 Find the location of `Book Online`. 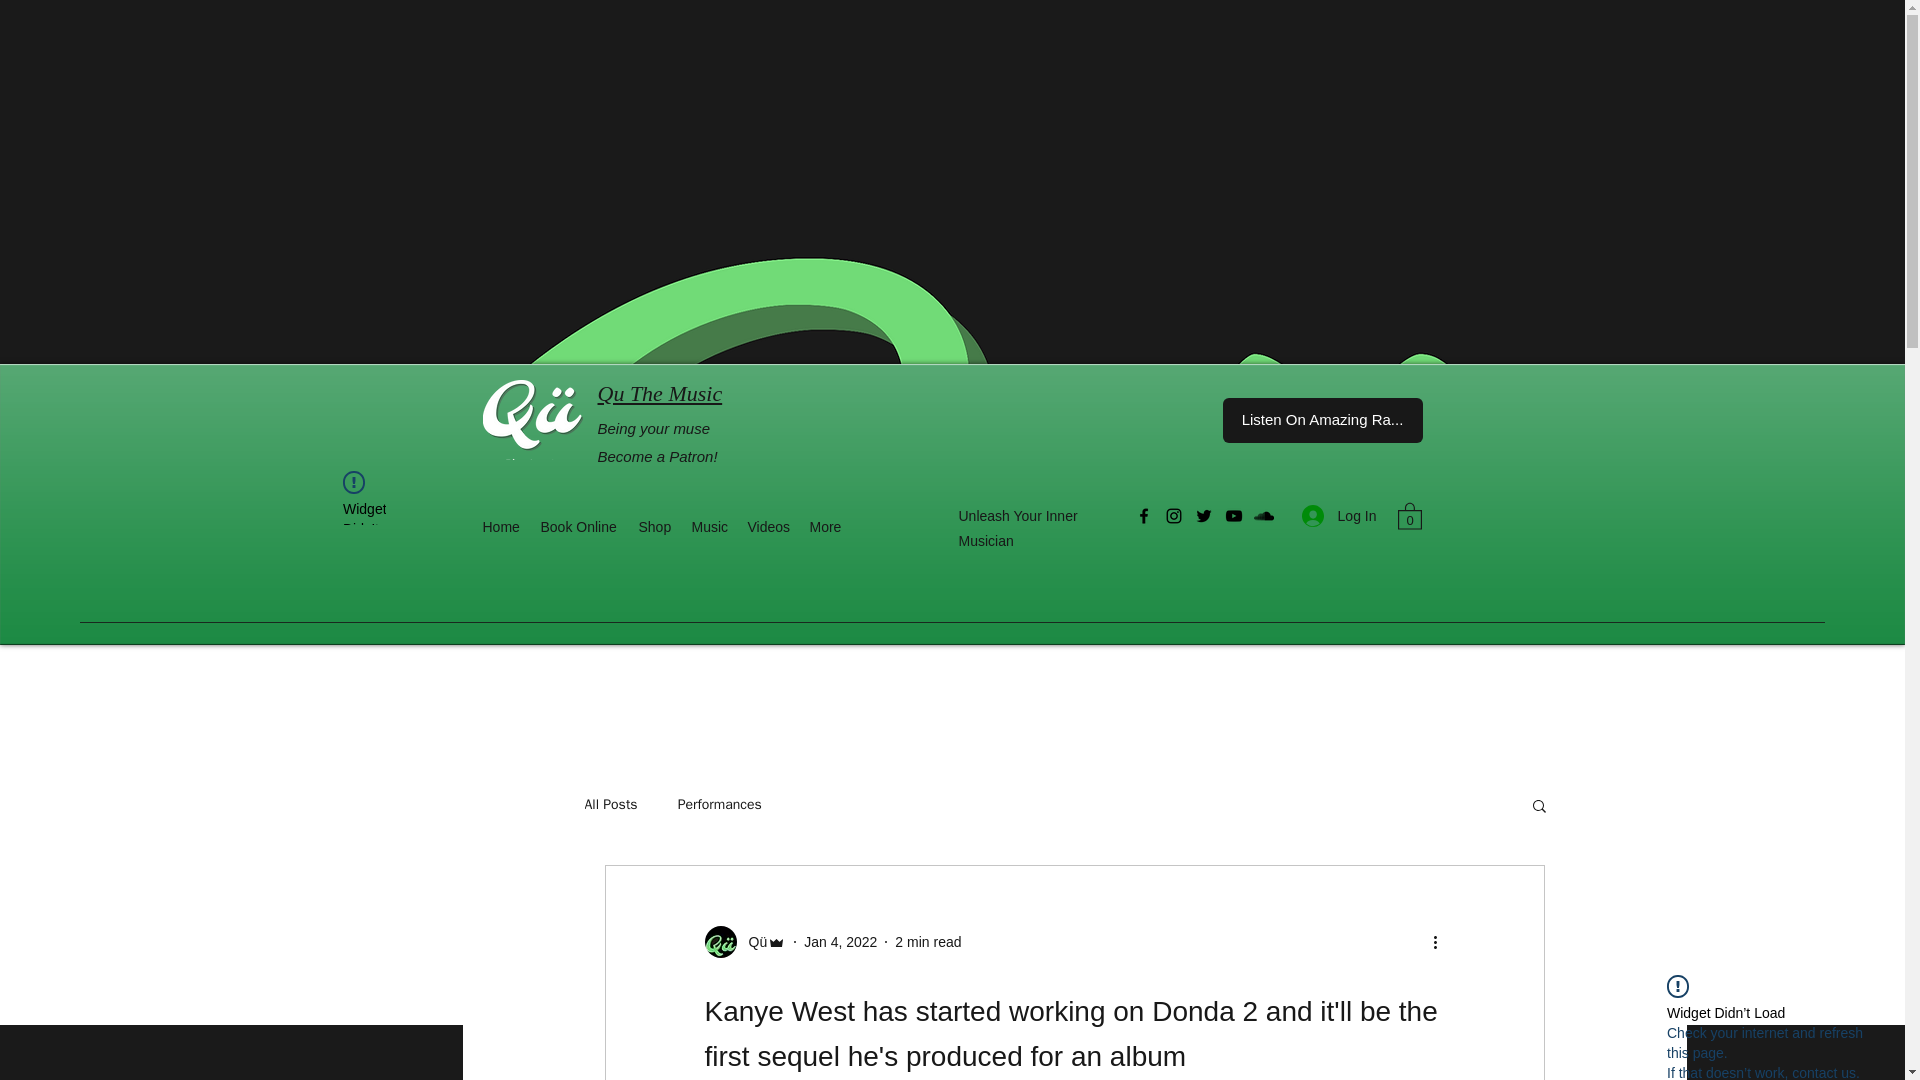

Book Online is located at coordinates (578, 526).